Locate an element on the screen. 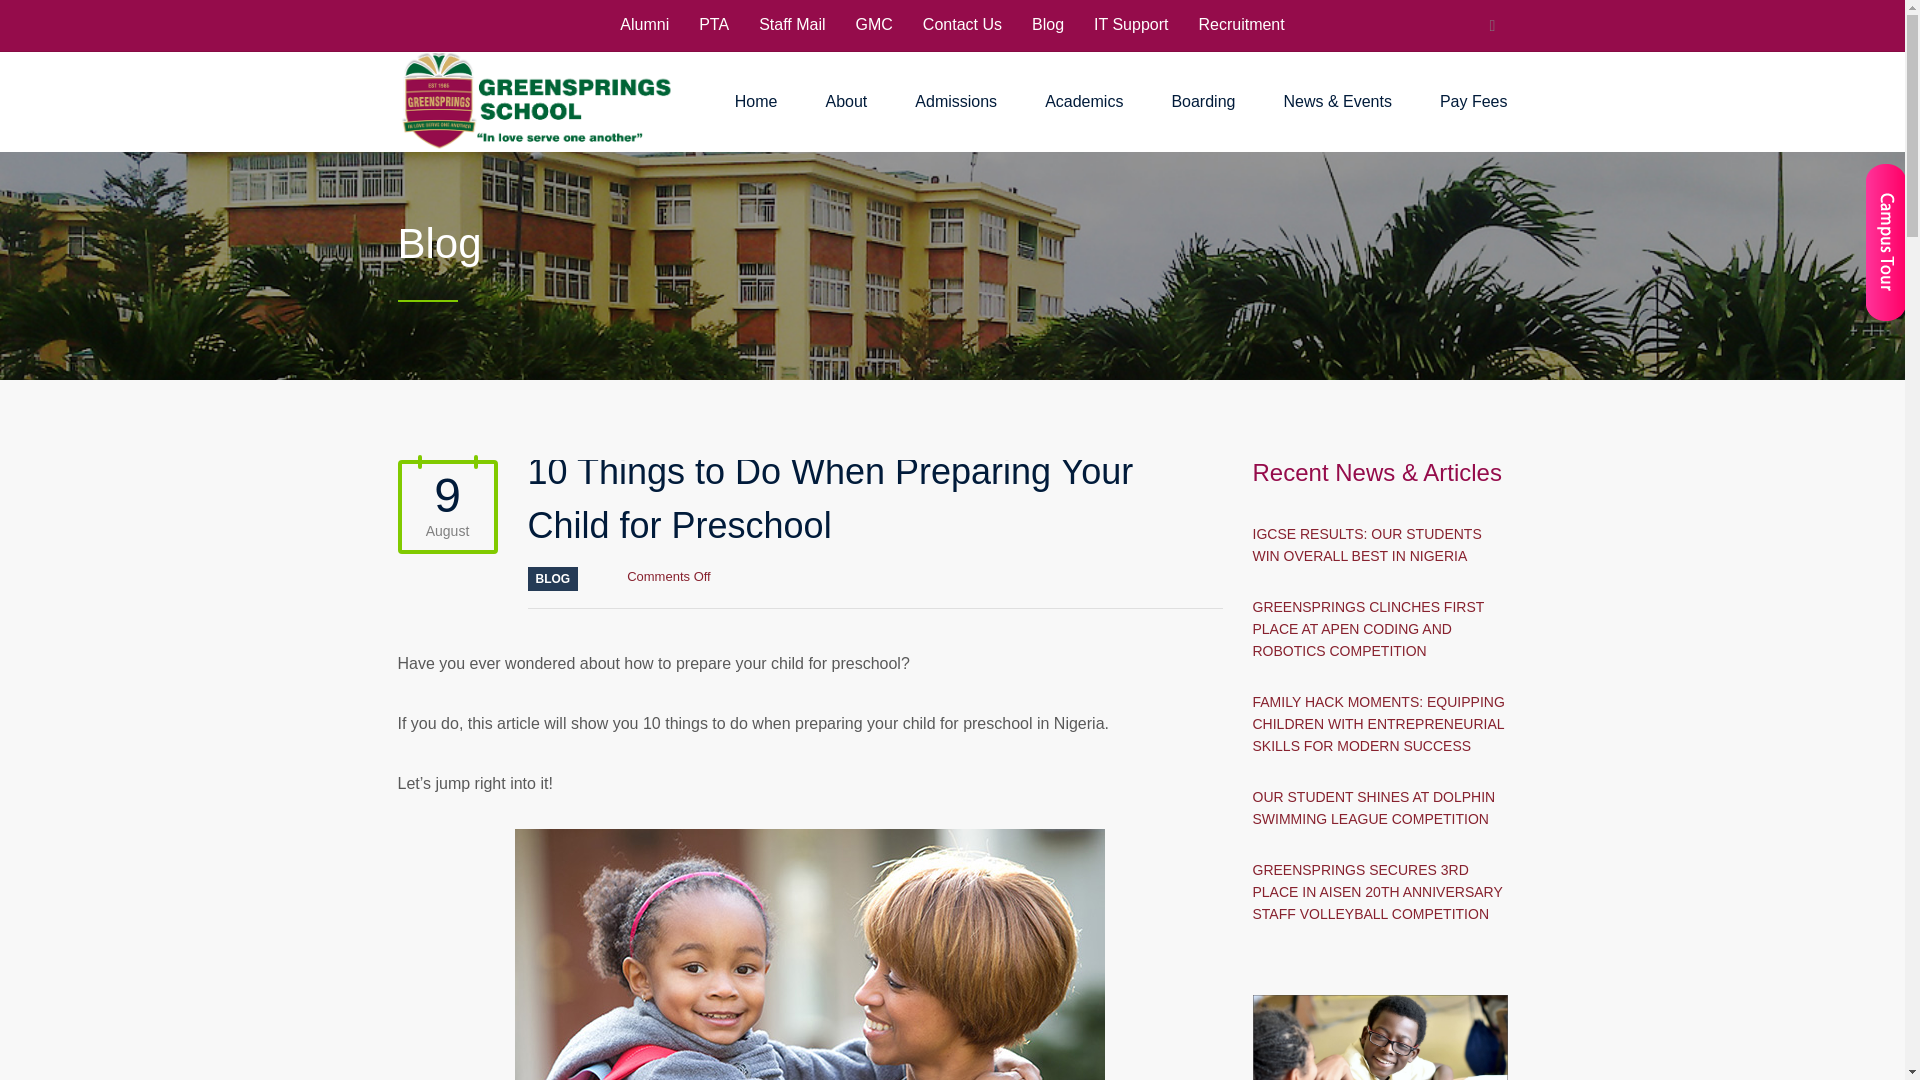 This screenshot has width=1920, height=1080. GMC is located at coordinates (874, 24).